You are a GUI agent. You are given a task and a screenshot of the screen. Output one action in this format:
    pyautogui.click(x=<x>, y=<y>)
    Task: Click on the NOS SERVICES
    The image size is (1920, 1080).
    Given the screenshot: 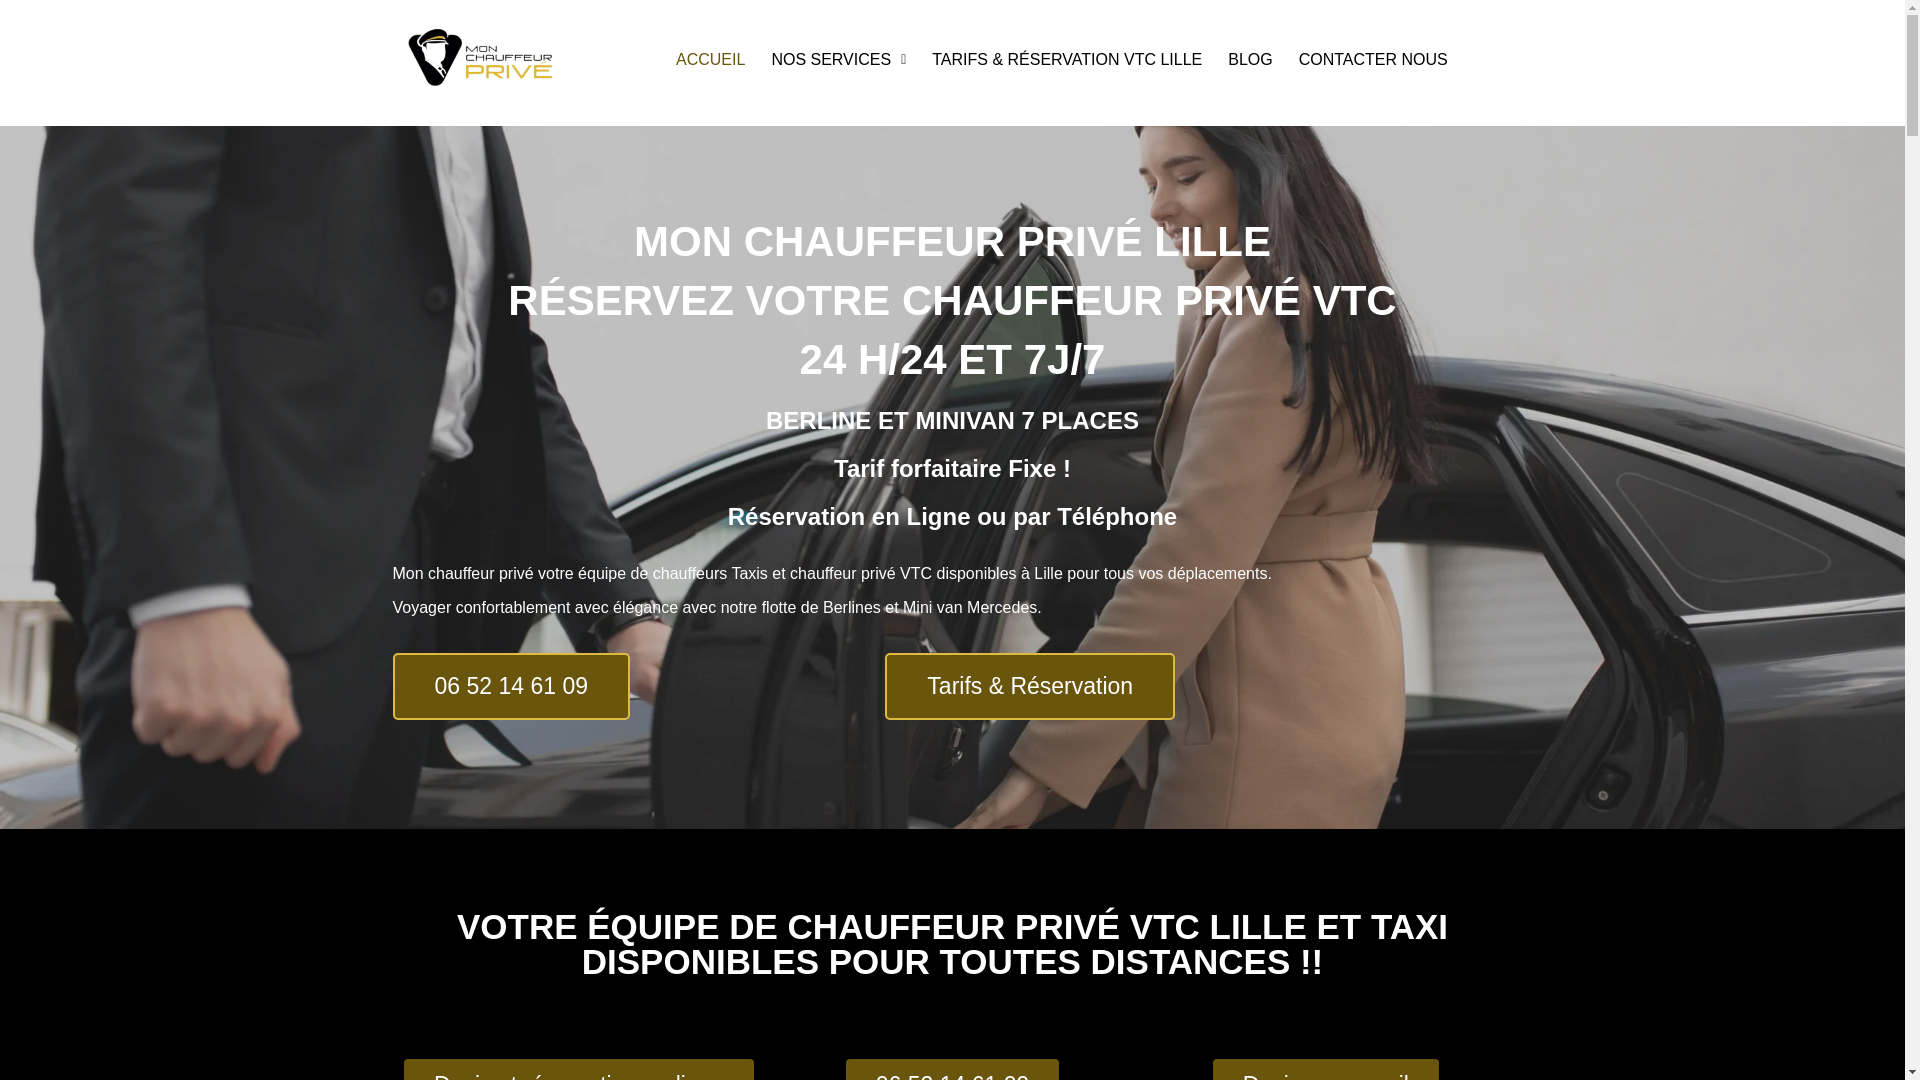 What is the action you would take?
    pyautogui.click(x=838, y=60)
    